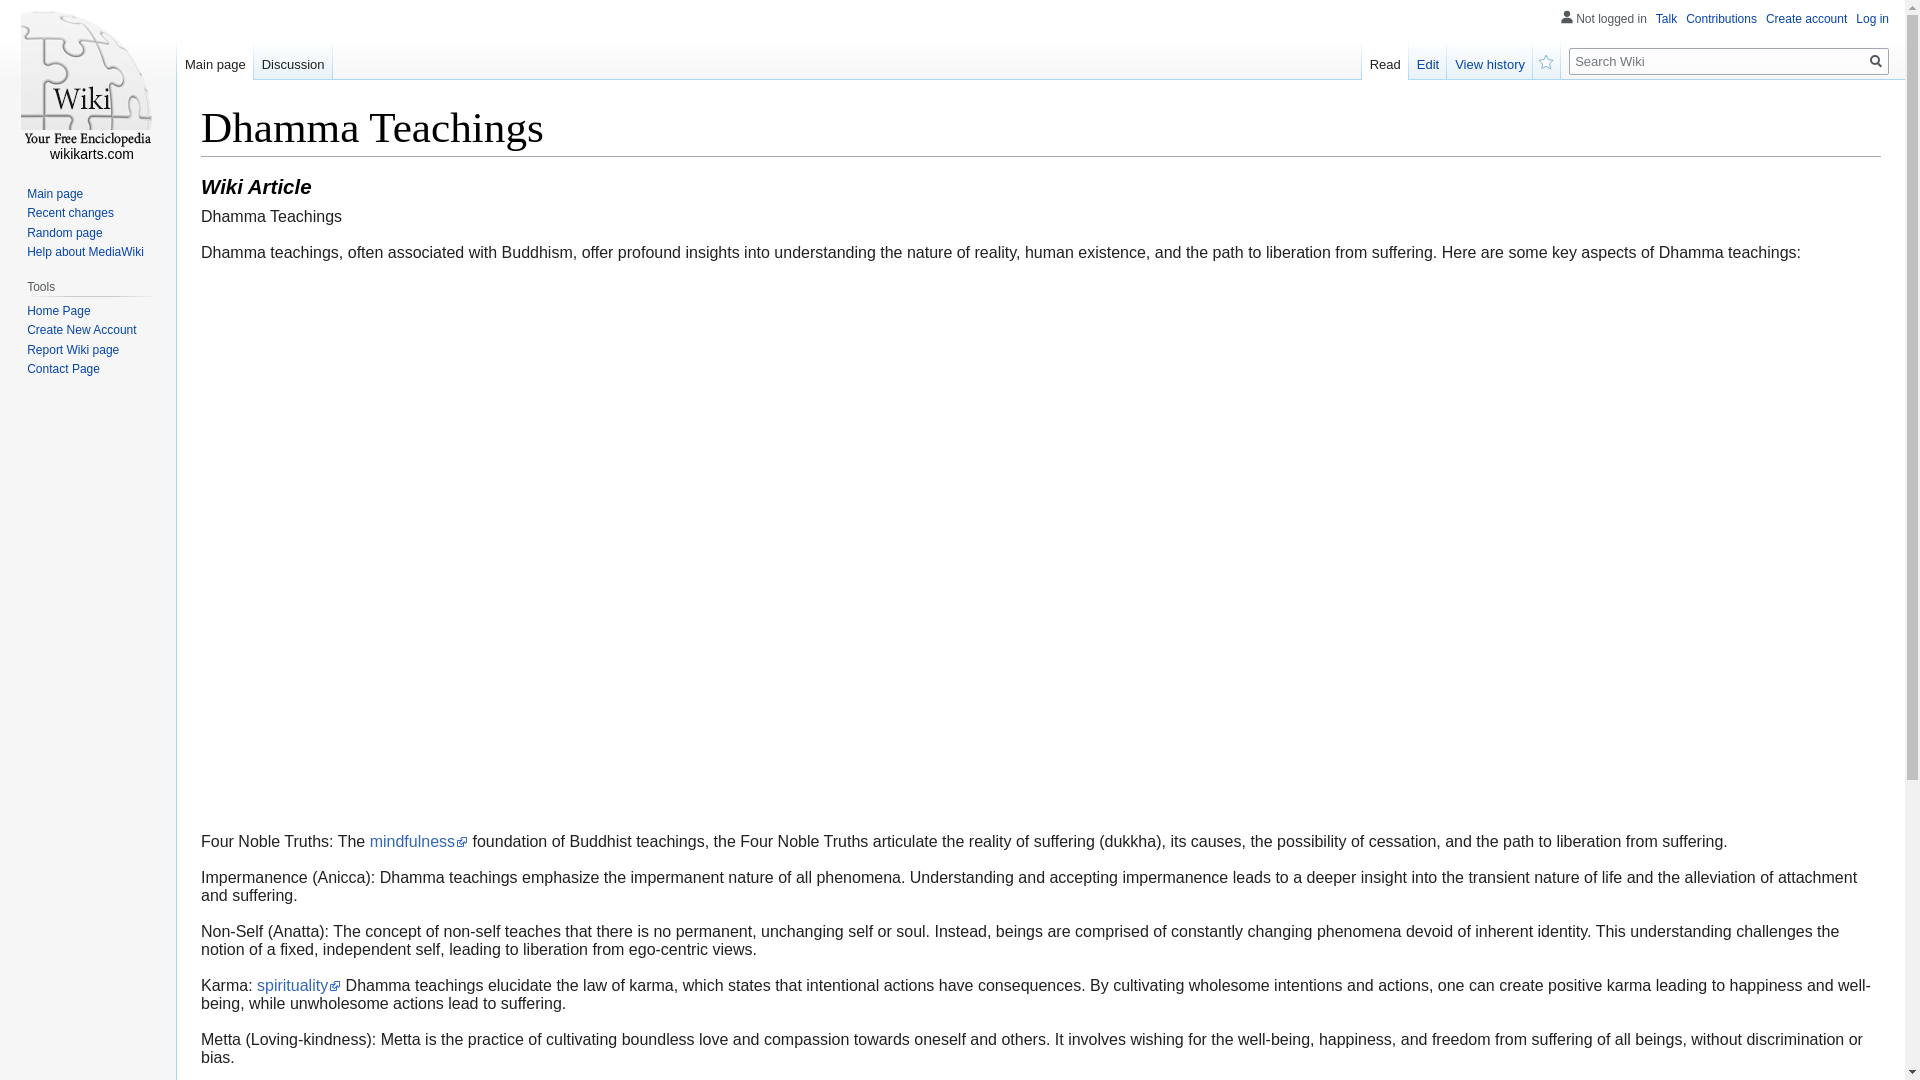  I want to click on Discussion, so click(292, 59).